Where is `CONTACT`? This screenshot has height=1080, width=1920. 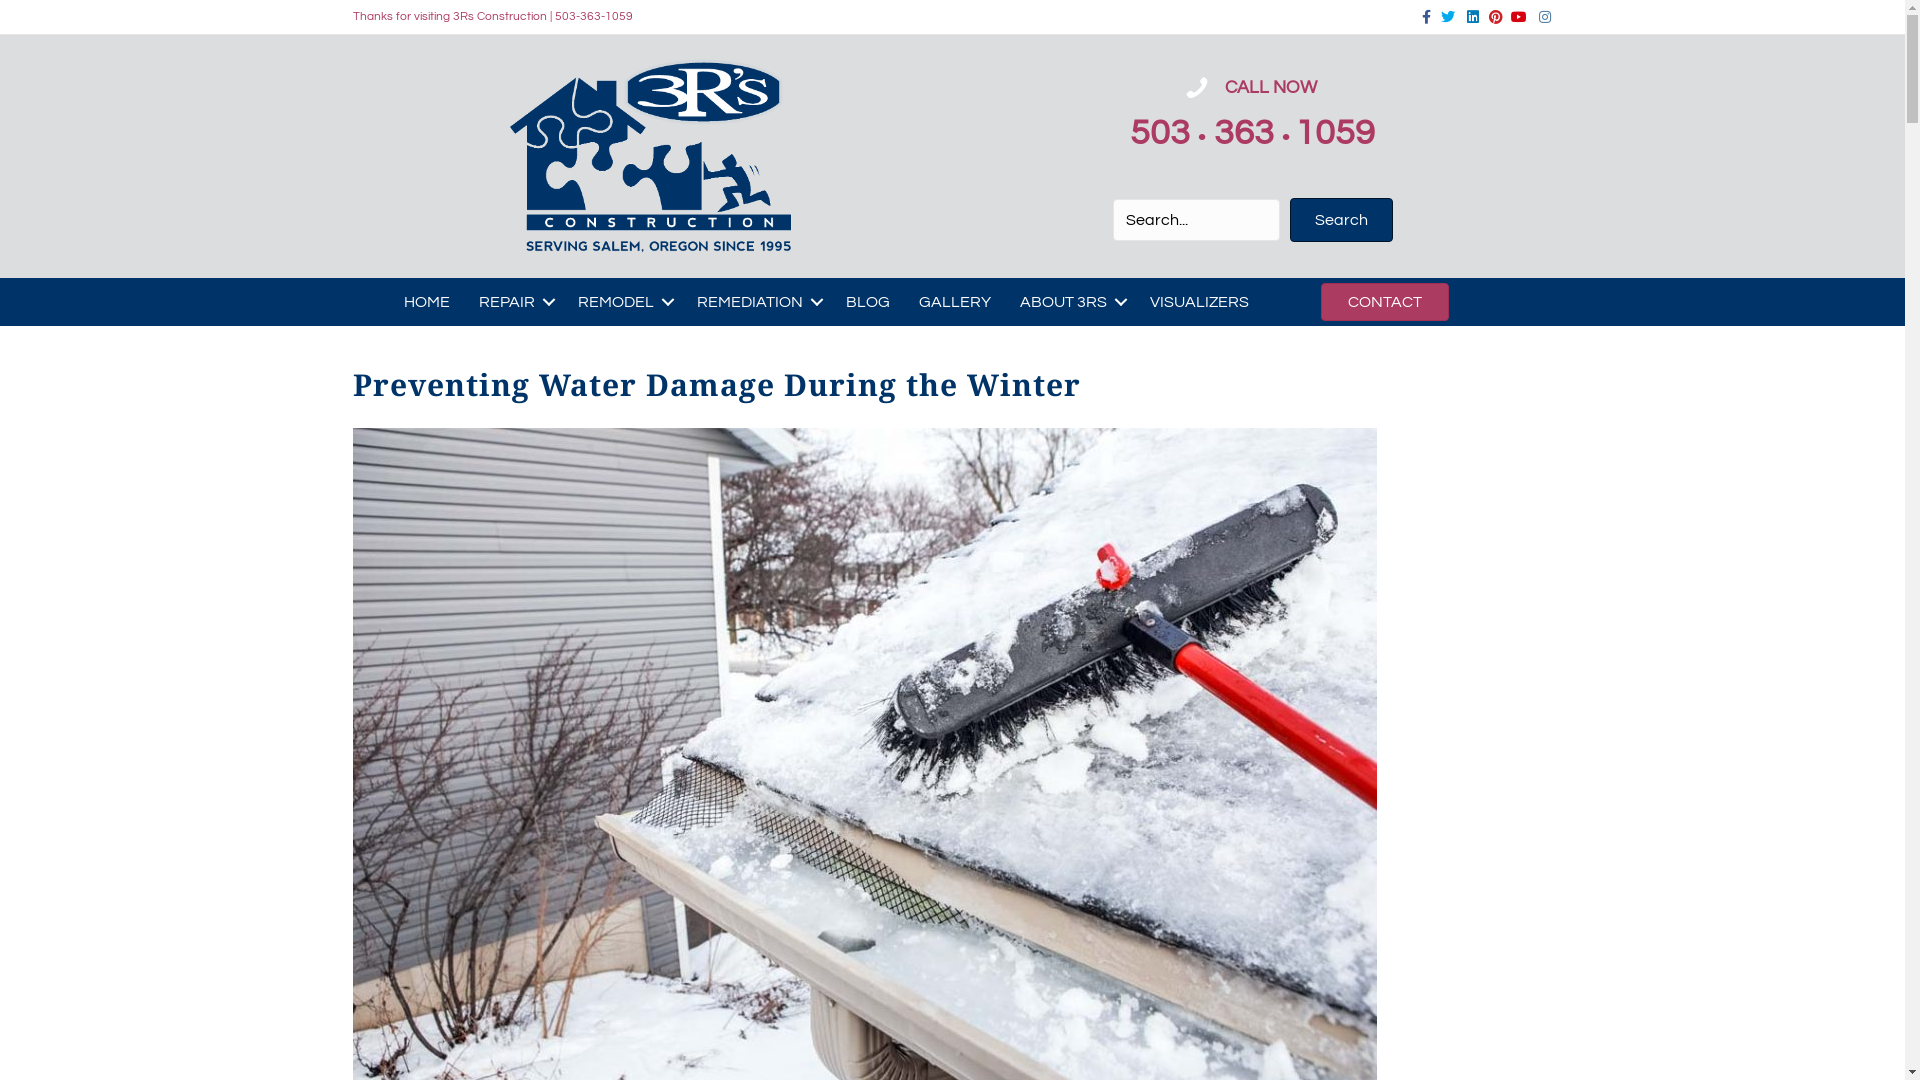 CONTACT is located at coordinates (1384, 302).